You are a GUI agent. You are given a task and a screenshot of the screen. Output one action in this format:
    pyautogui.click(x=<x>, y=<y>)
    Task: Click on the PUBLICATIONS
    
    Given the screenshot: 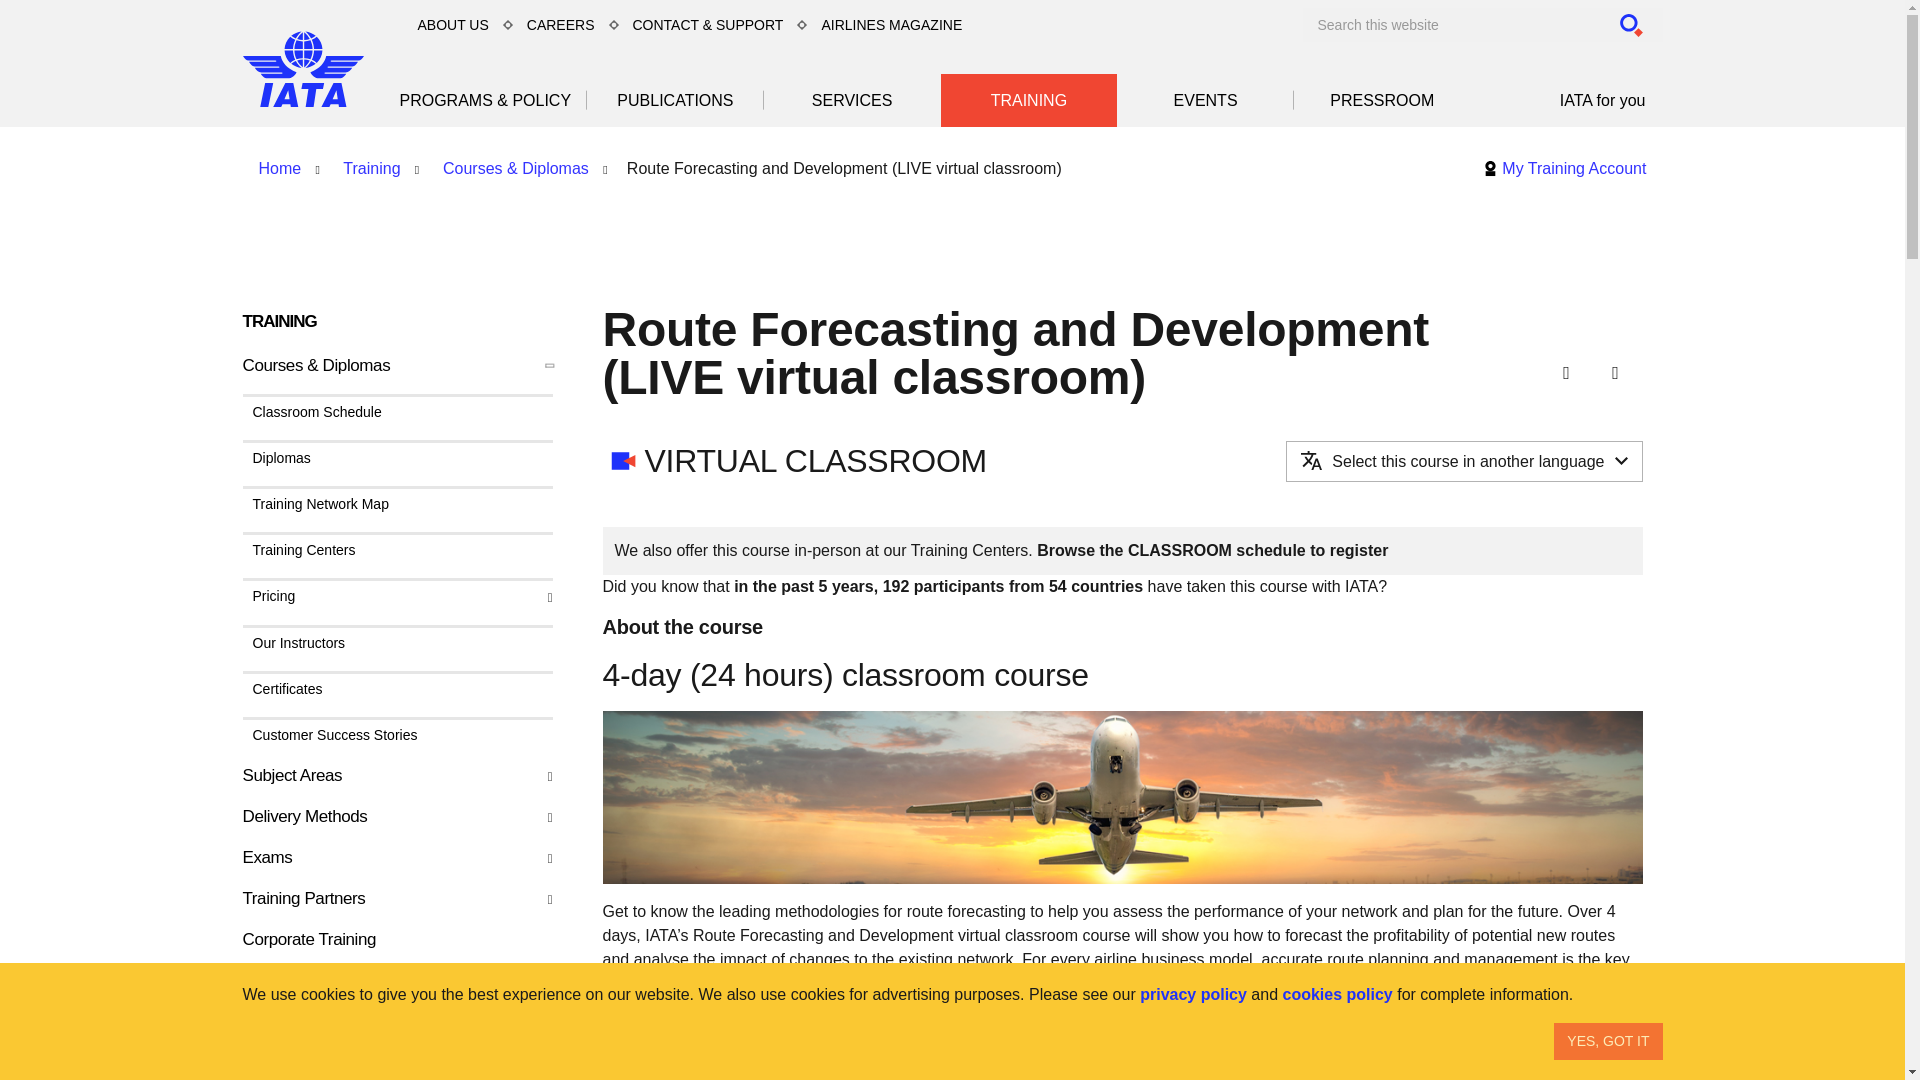 What is the action you would take?
    pyautogui.click(x=676, y=100)
    